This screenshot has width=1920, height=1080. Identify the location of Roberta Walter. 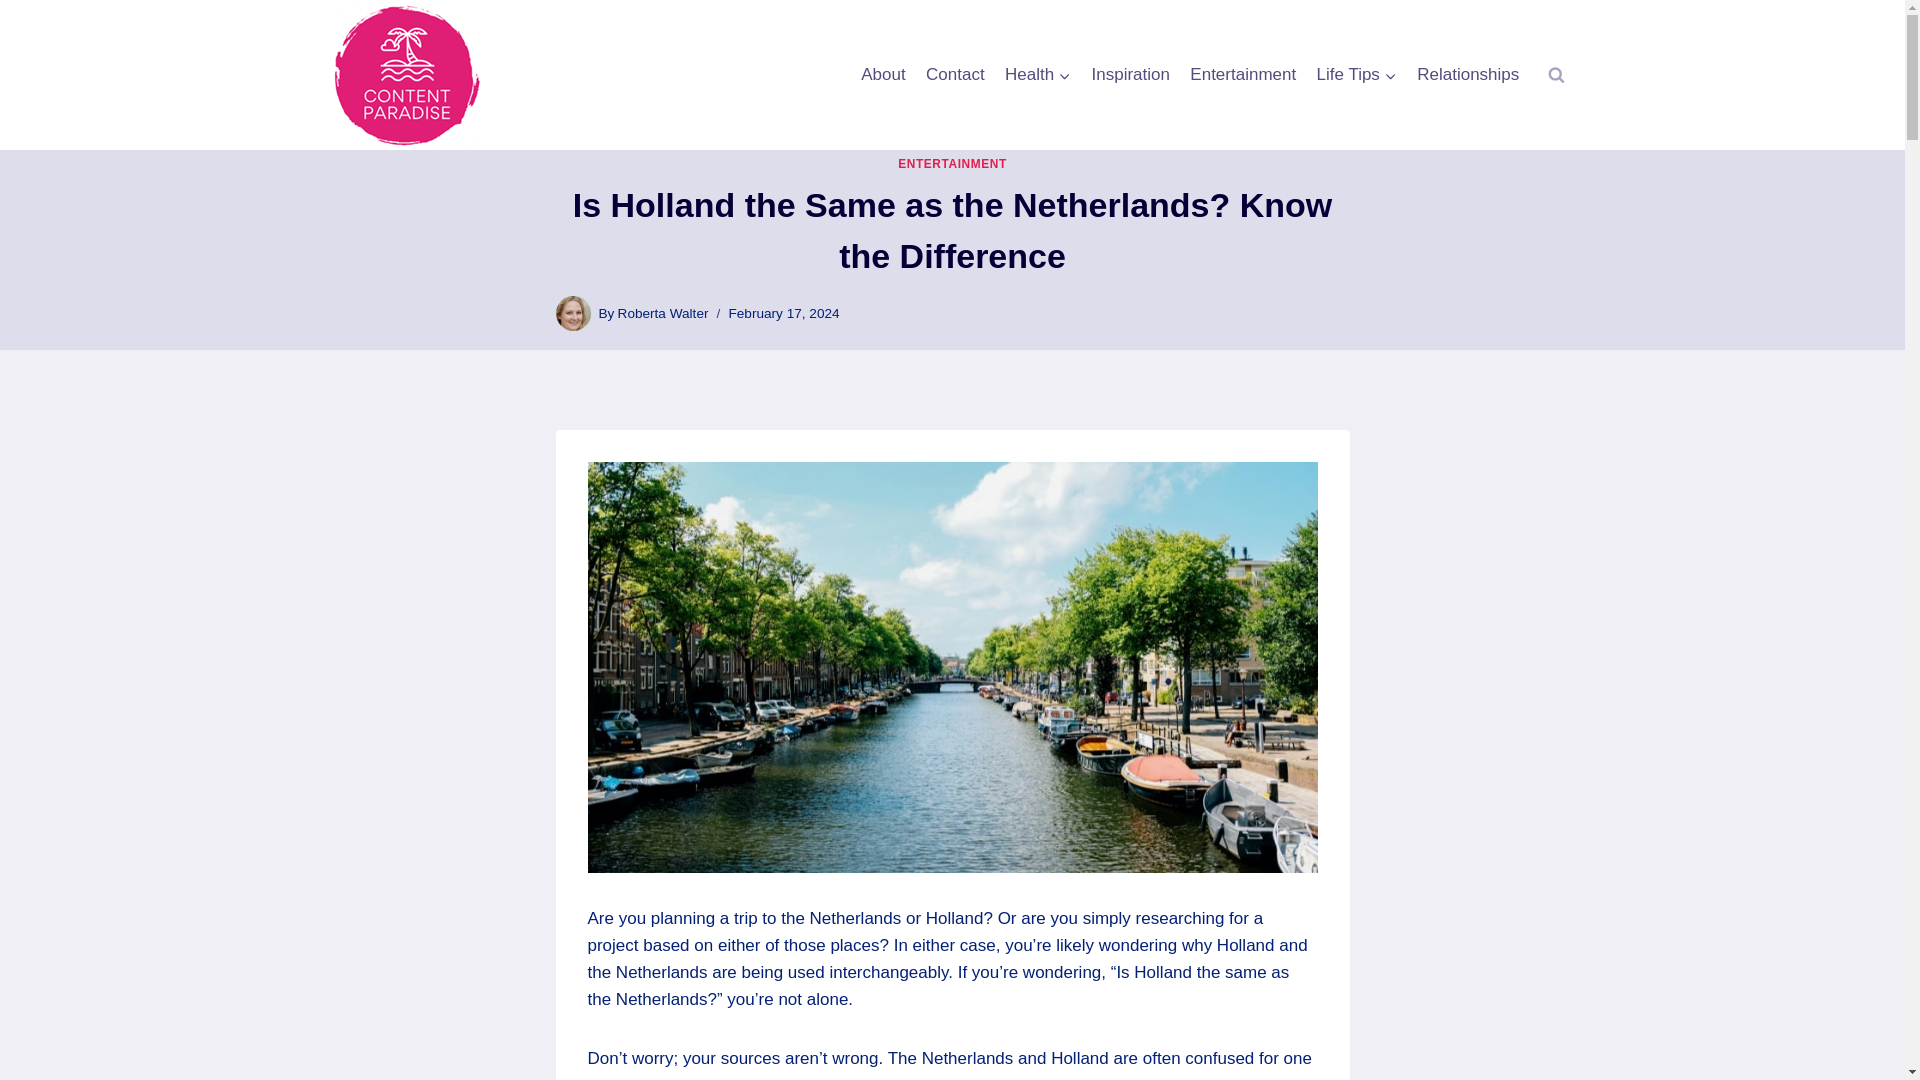
(954, 74).